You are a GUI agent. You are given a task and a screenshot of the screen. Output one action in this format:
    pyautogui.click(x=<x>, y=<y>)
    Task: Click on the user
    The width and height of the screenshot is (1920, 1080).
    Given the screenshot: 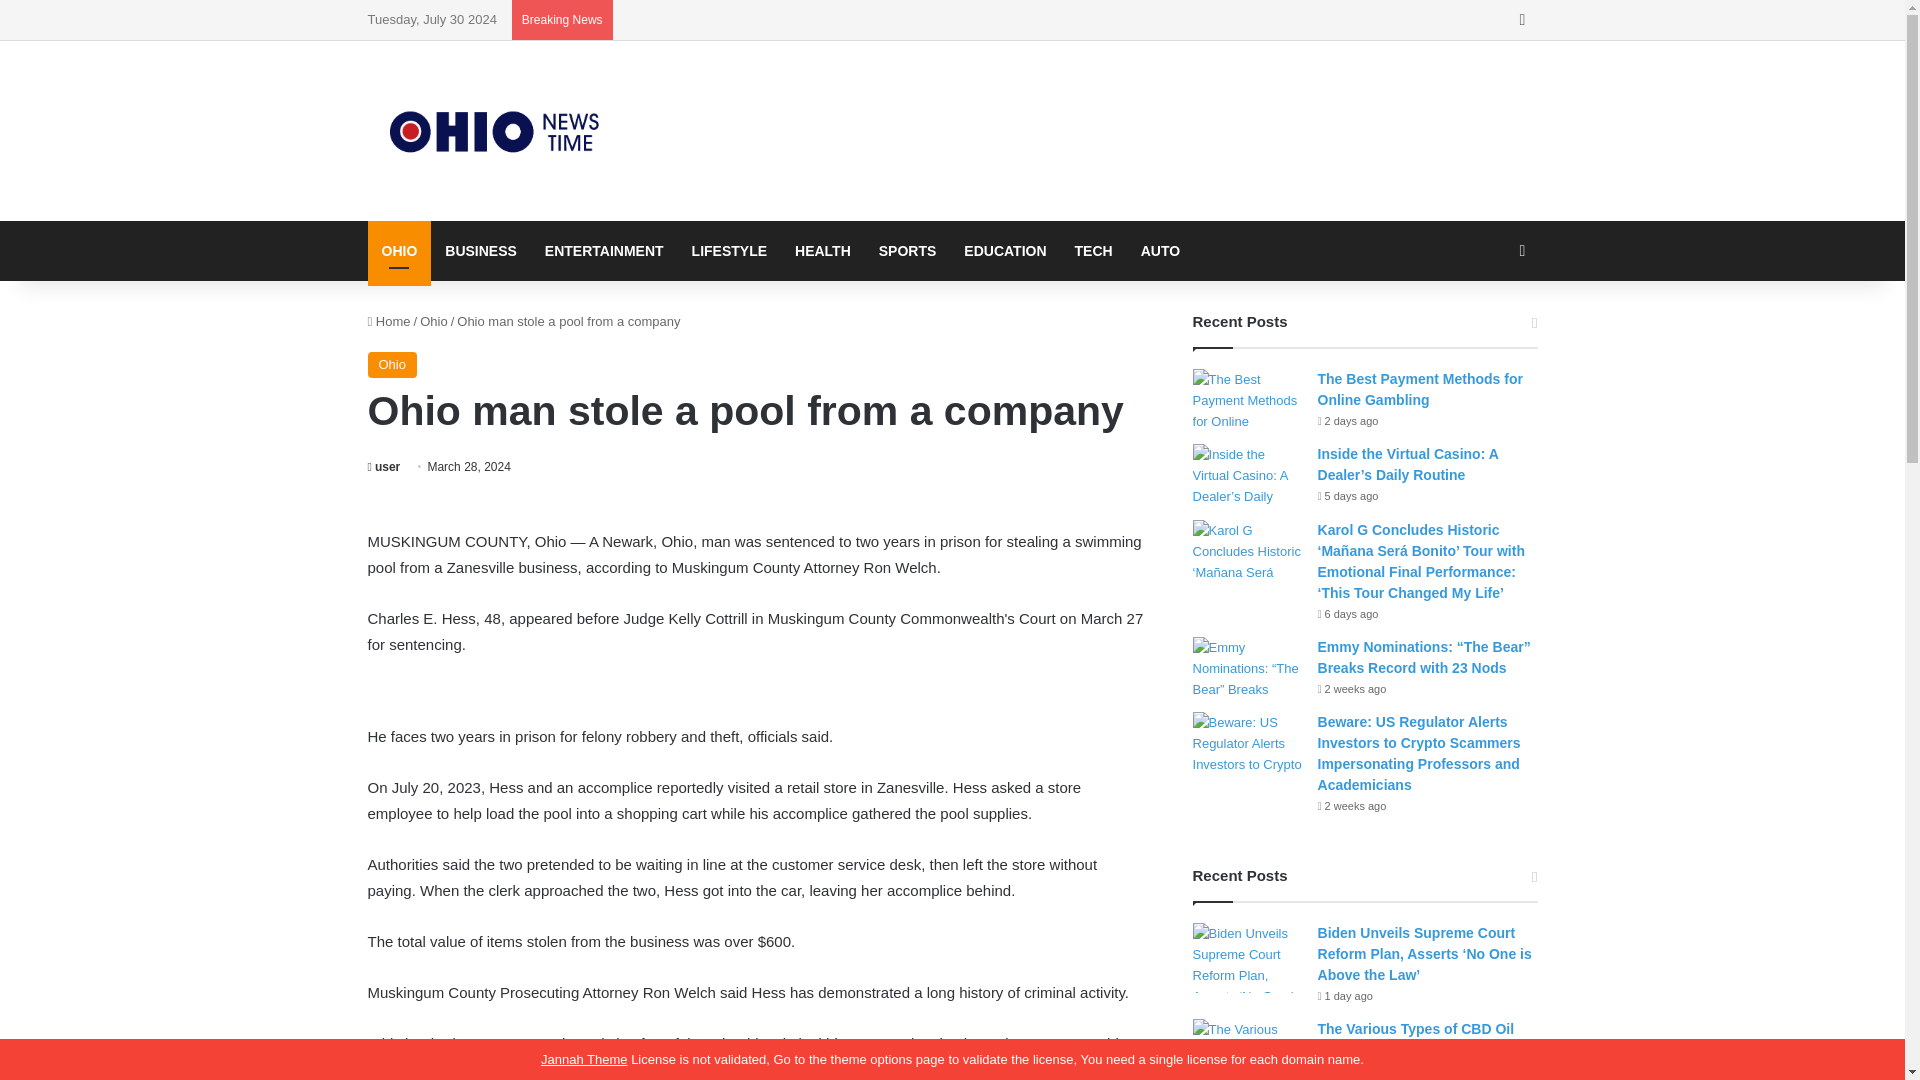 What is the action you would take?
    pyautogui.click(x=384, y=467)
    